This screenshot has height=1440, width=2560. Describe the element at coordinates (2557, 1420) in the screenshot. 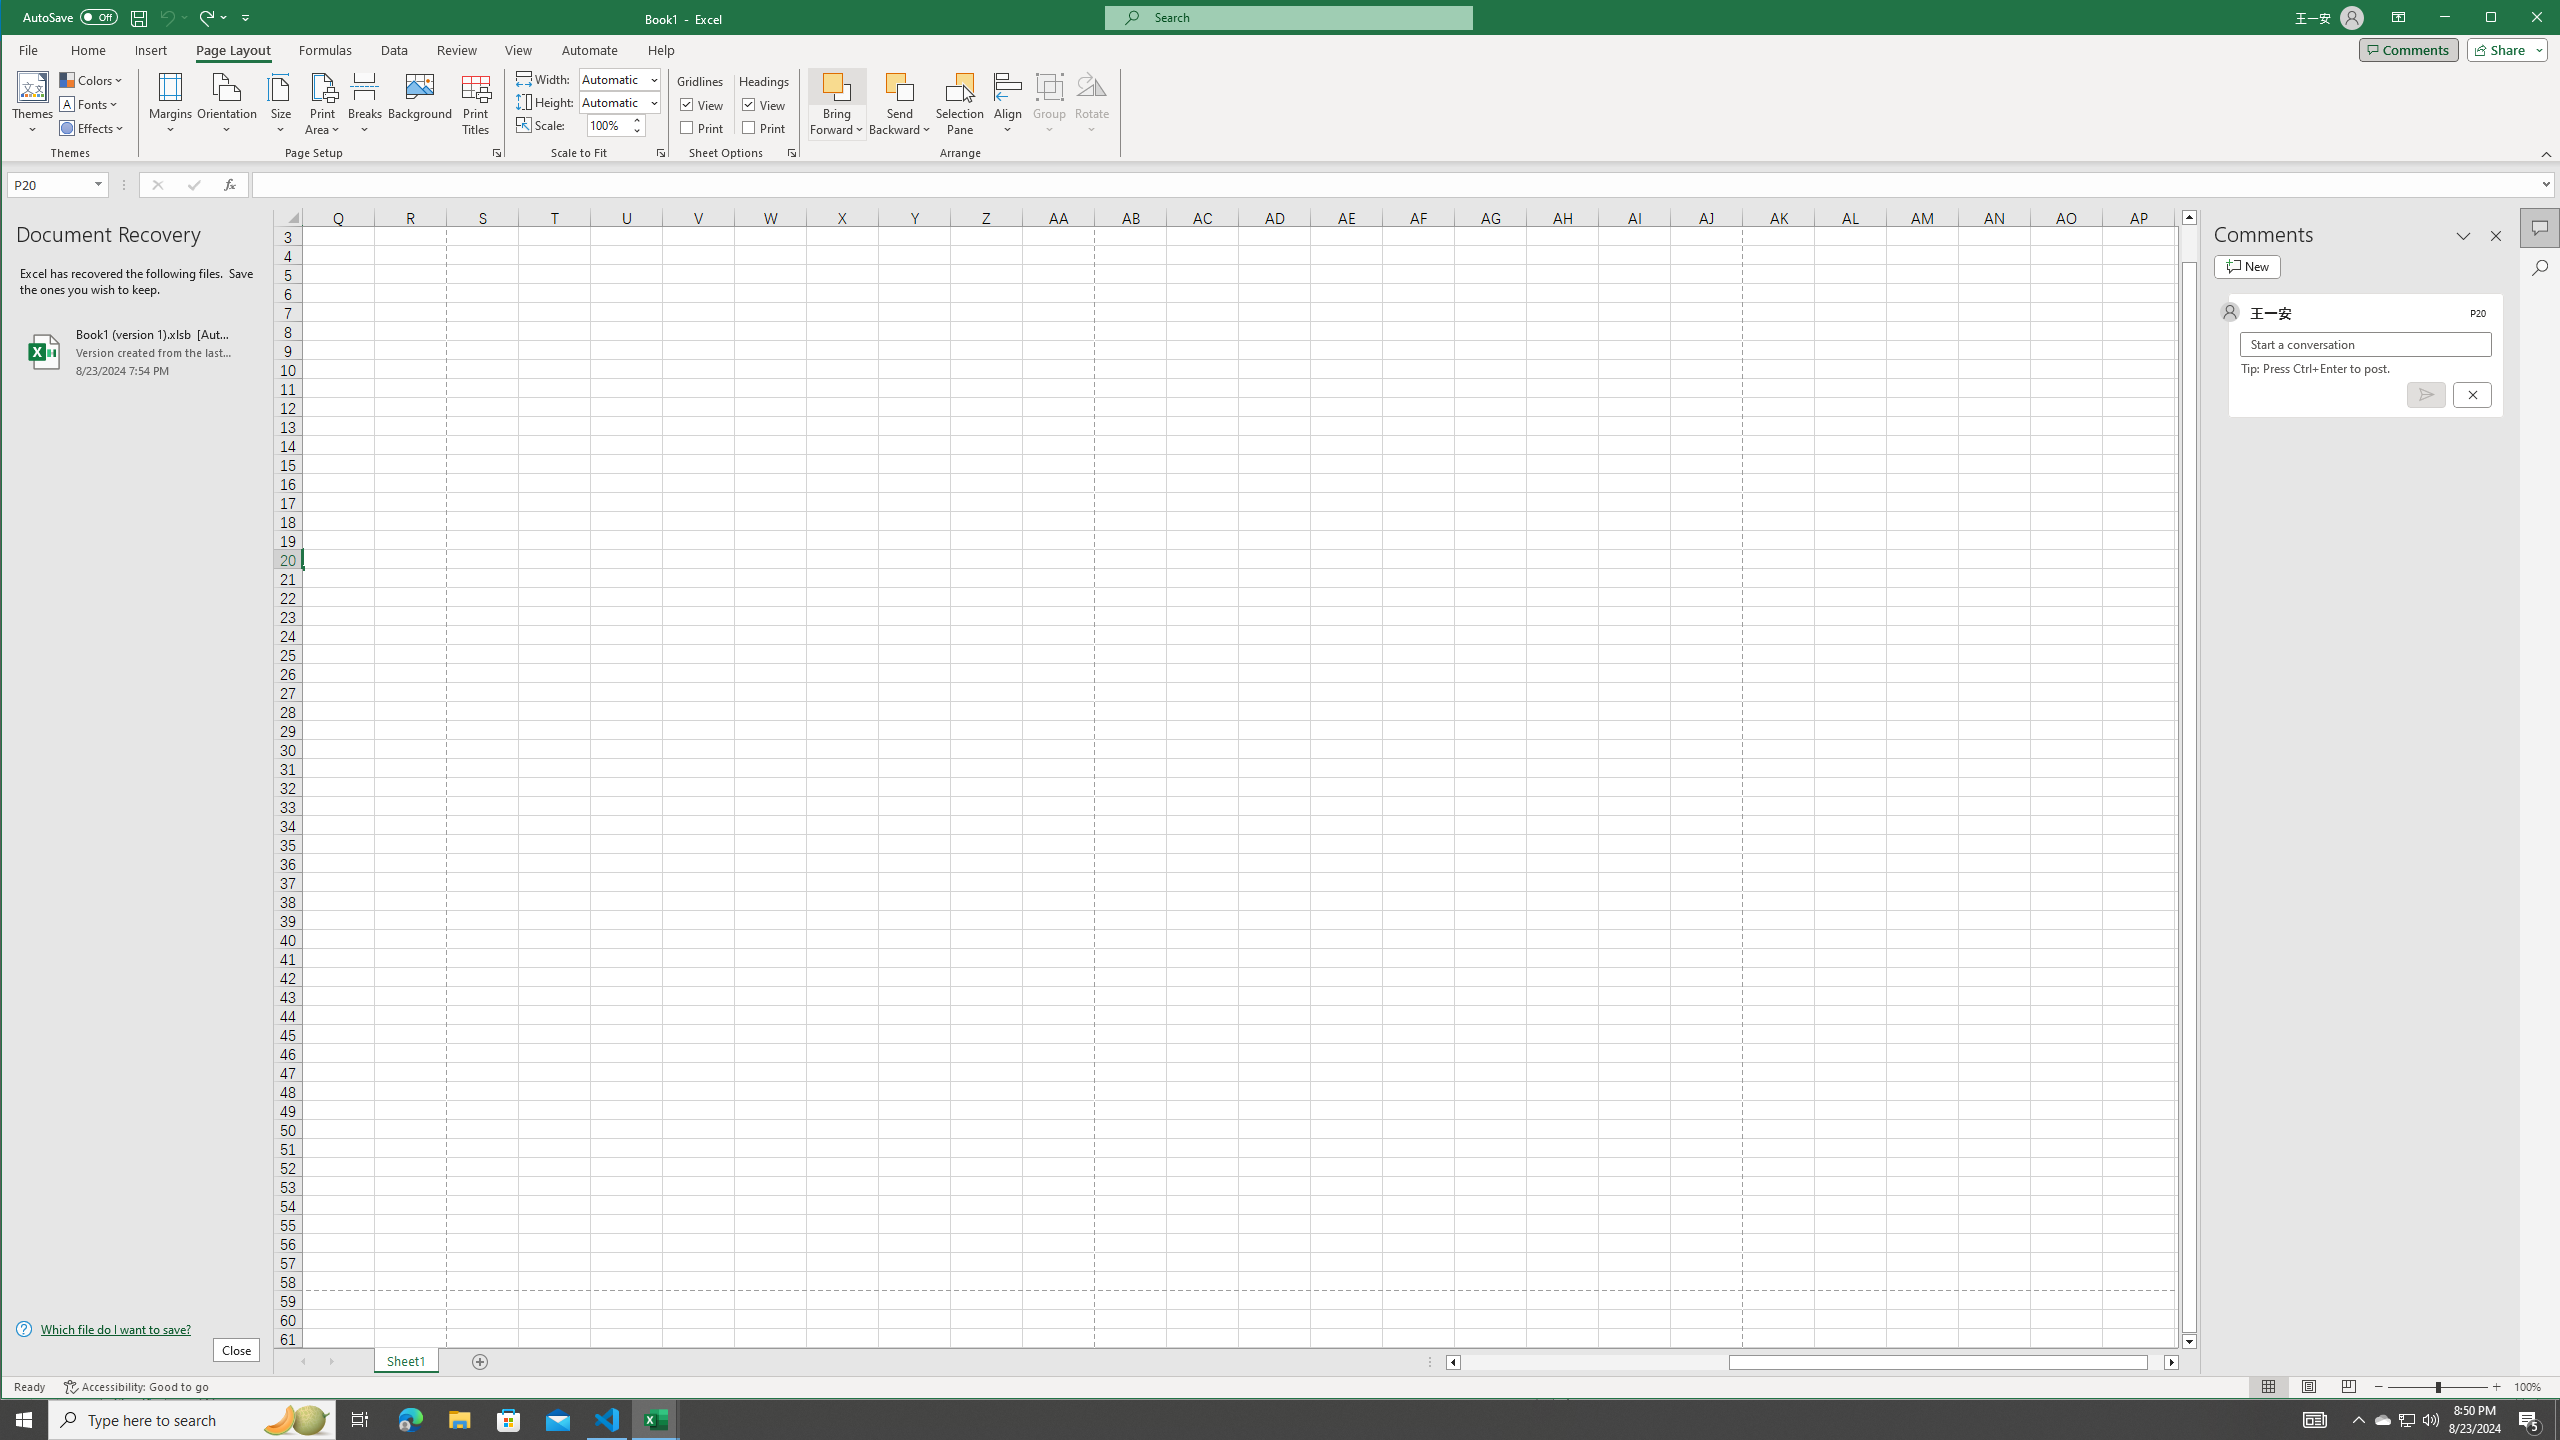

I see `Show desktop` at that location.